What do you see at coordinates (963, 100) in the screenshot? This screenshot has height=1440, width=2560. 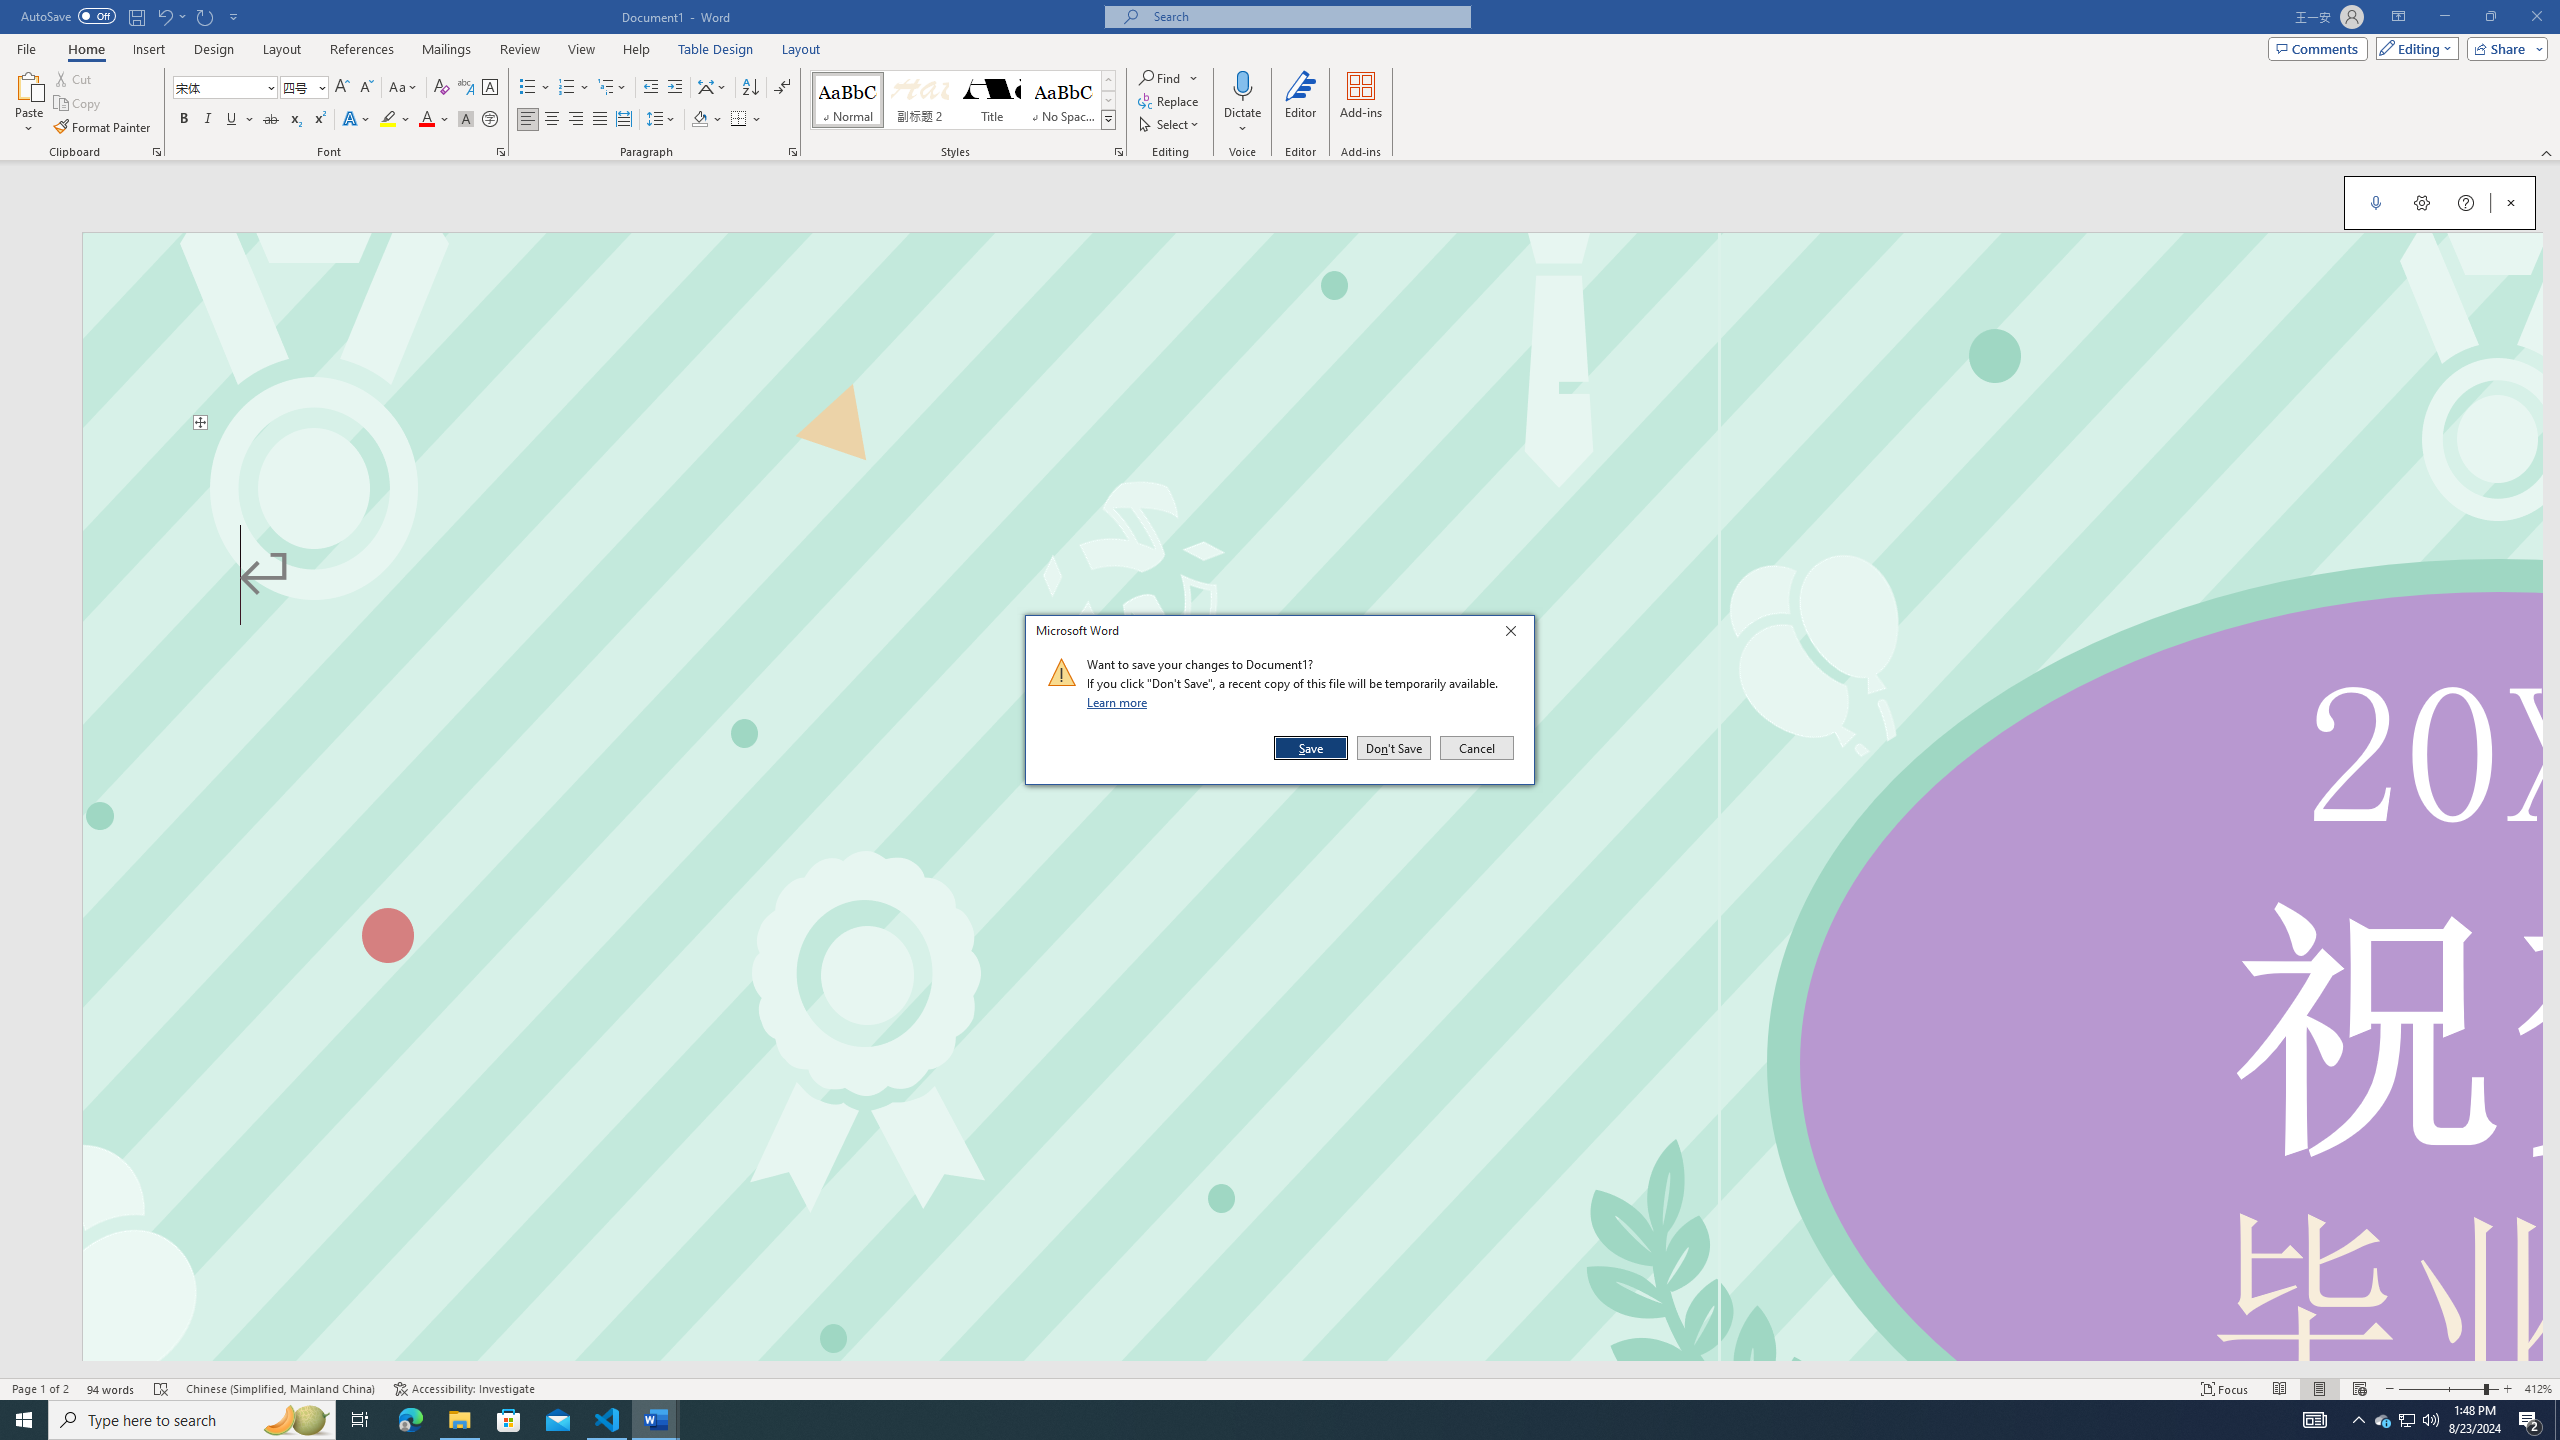 I see `AutomationID: QuickStylesGallery` at bounding box center [963, 100].